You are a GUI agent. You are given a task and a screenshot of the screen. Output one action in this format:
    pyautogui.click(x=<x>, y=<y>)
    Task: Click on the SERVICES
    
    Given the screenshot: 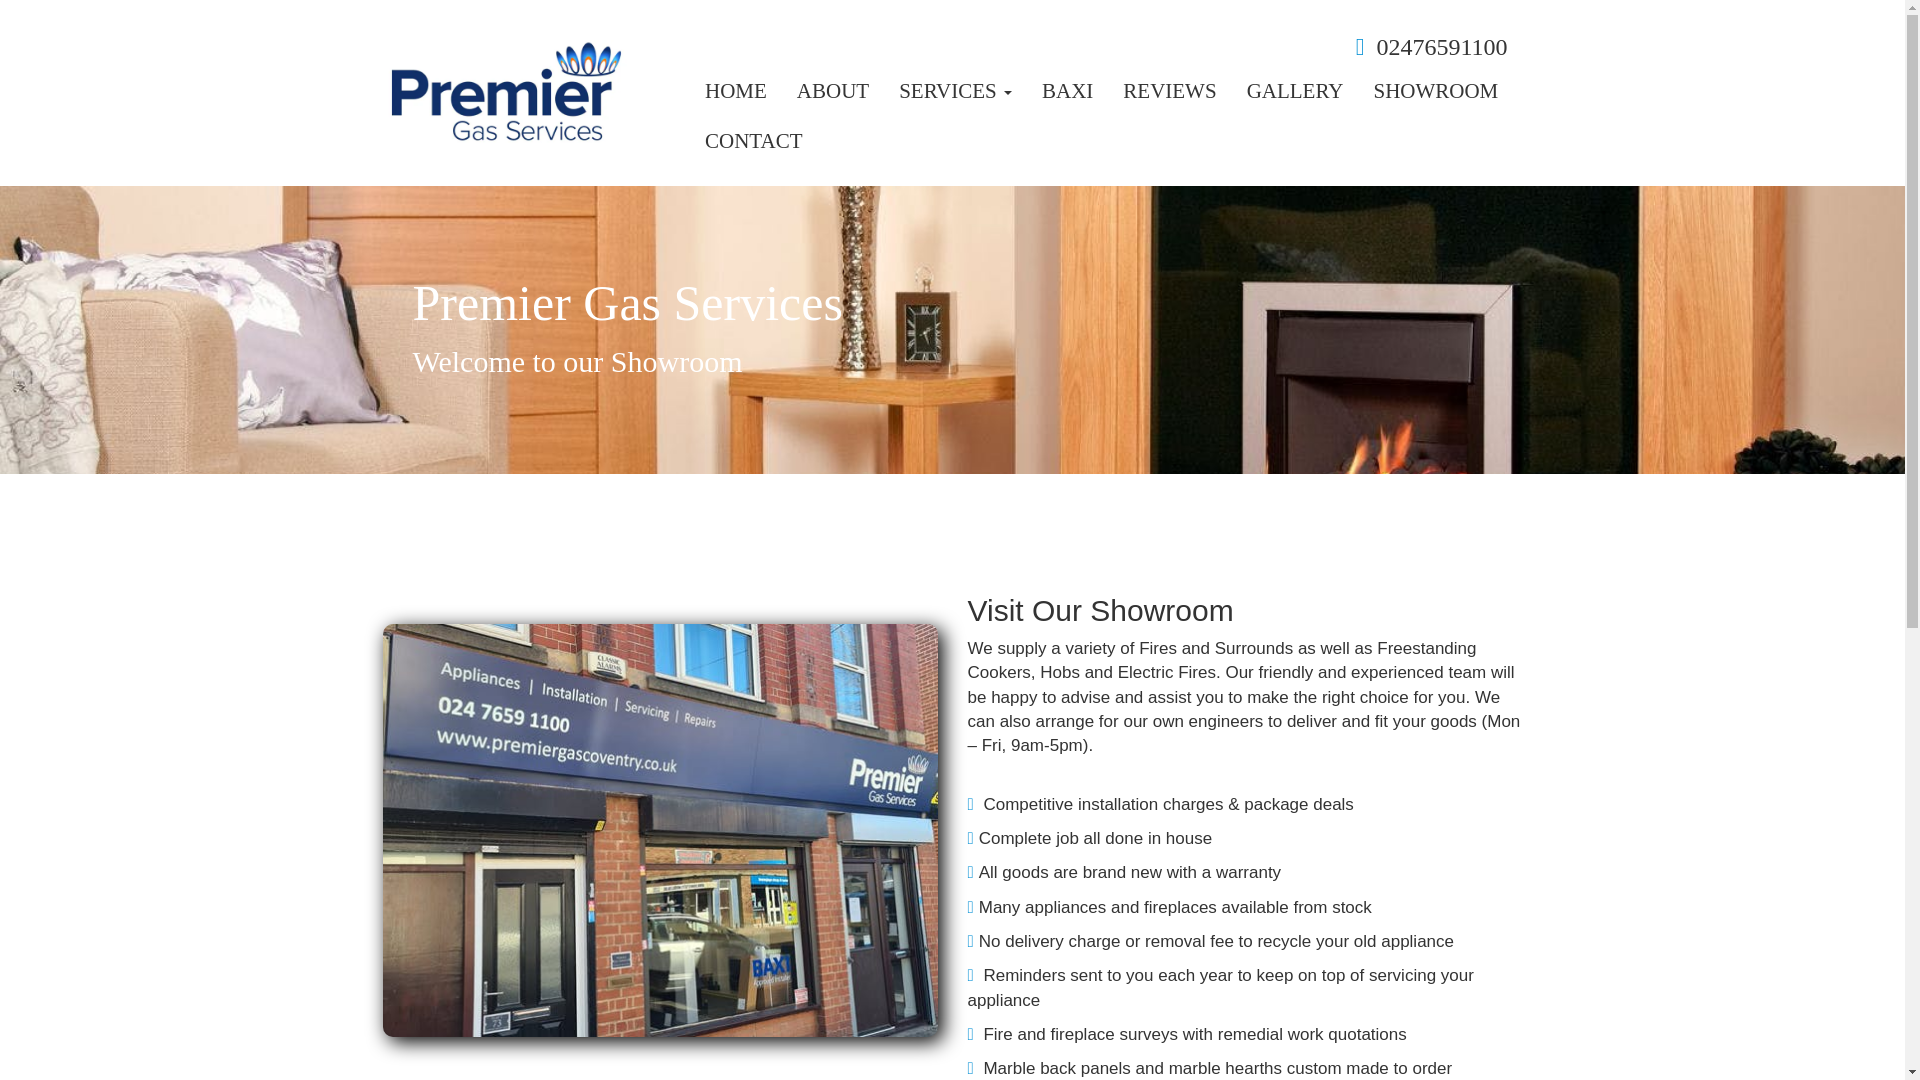 What is the action you would take?
    pyautogui.click(x=955, y=90)
    